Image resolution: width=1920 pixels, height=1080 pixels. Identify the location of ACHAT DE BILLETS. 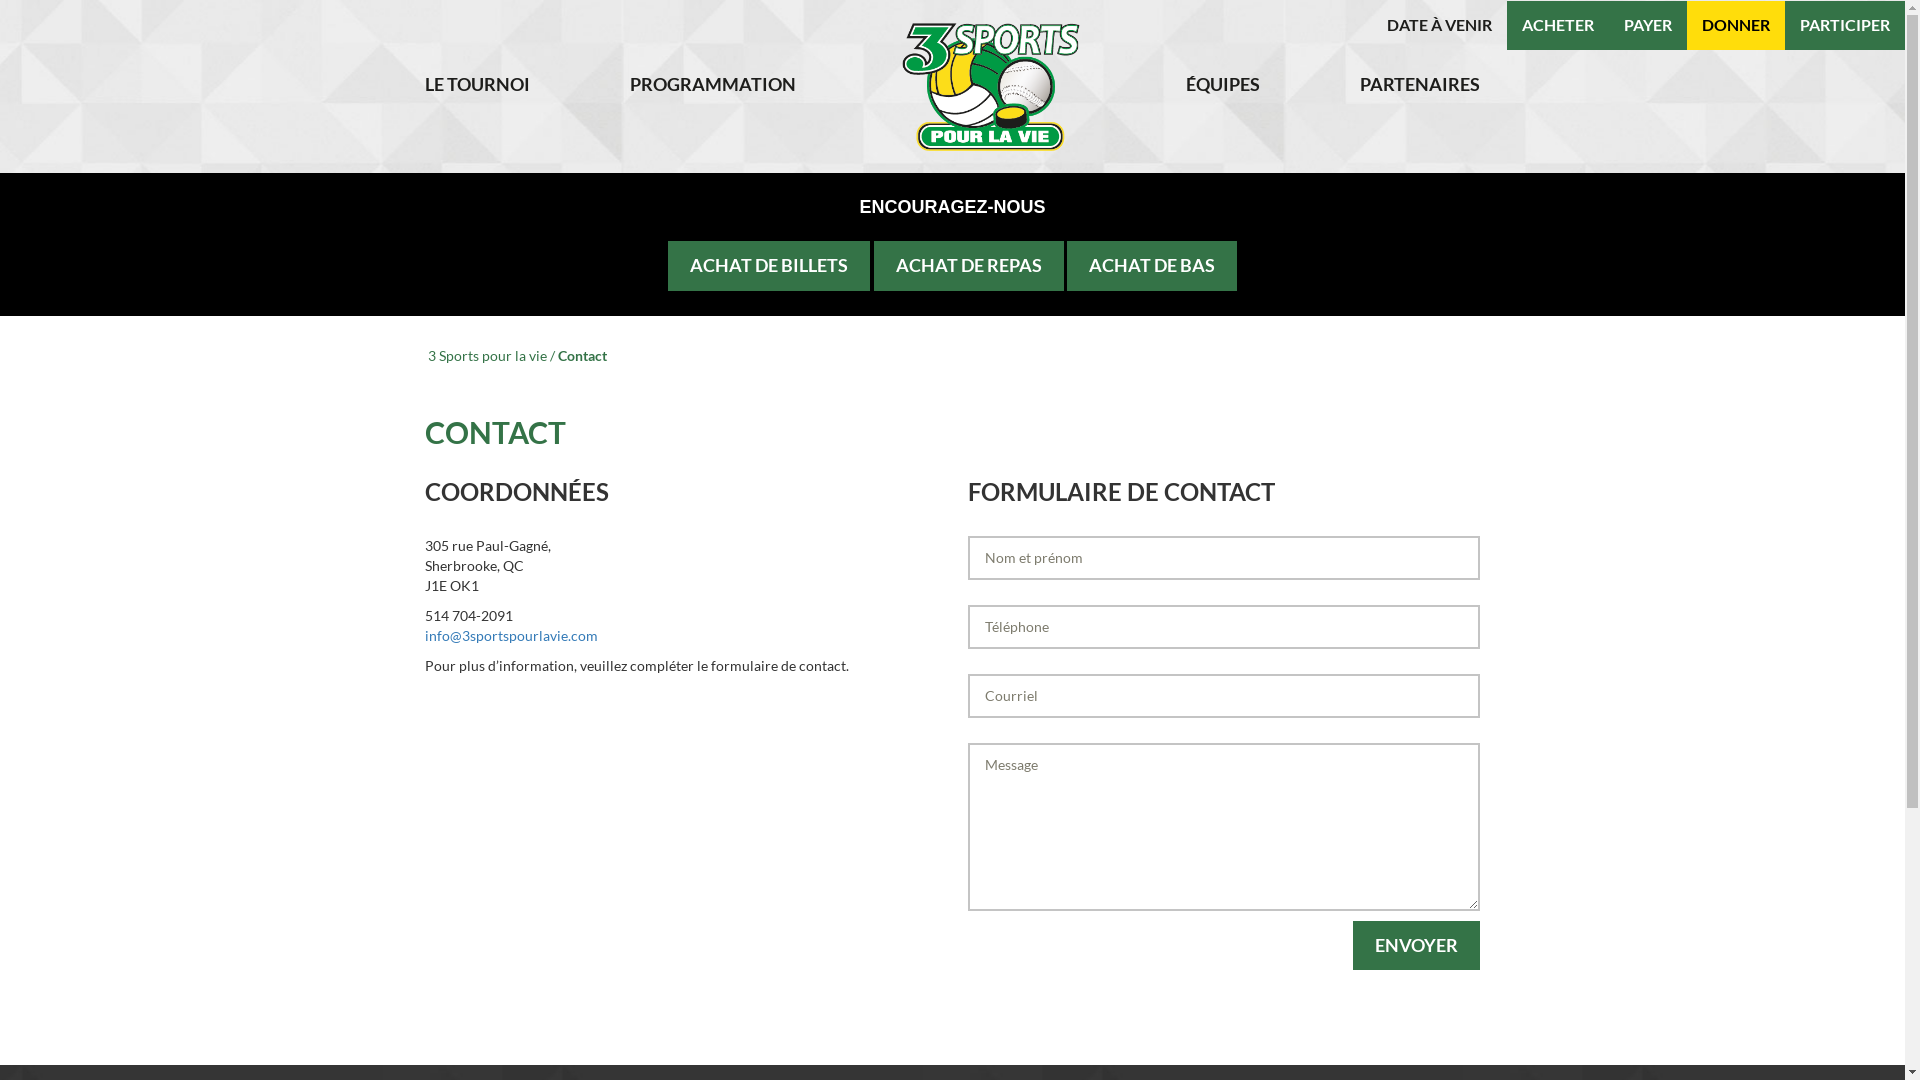
(769, 266).